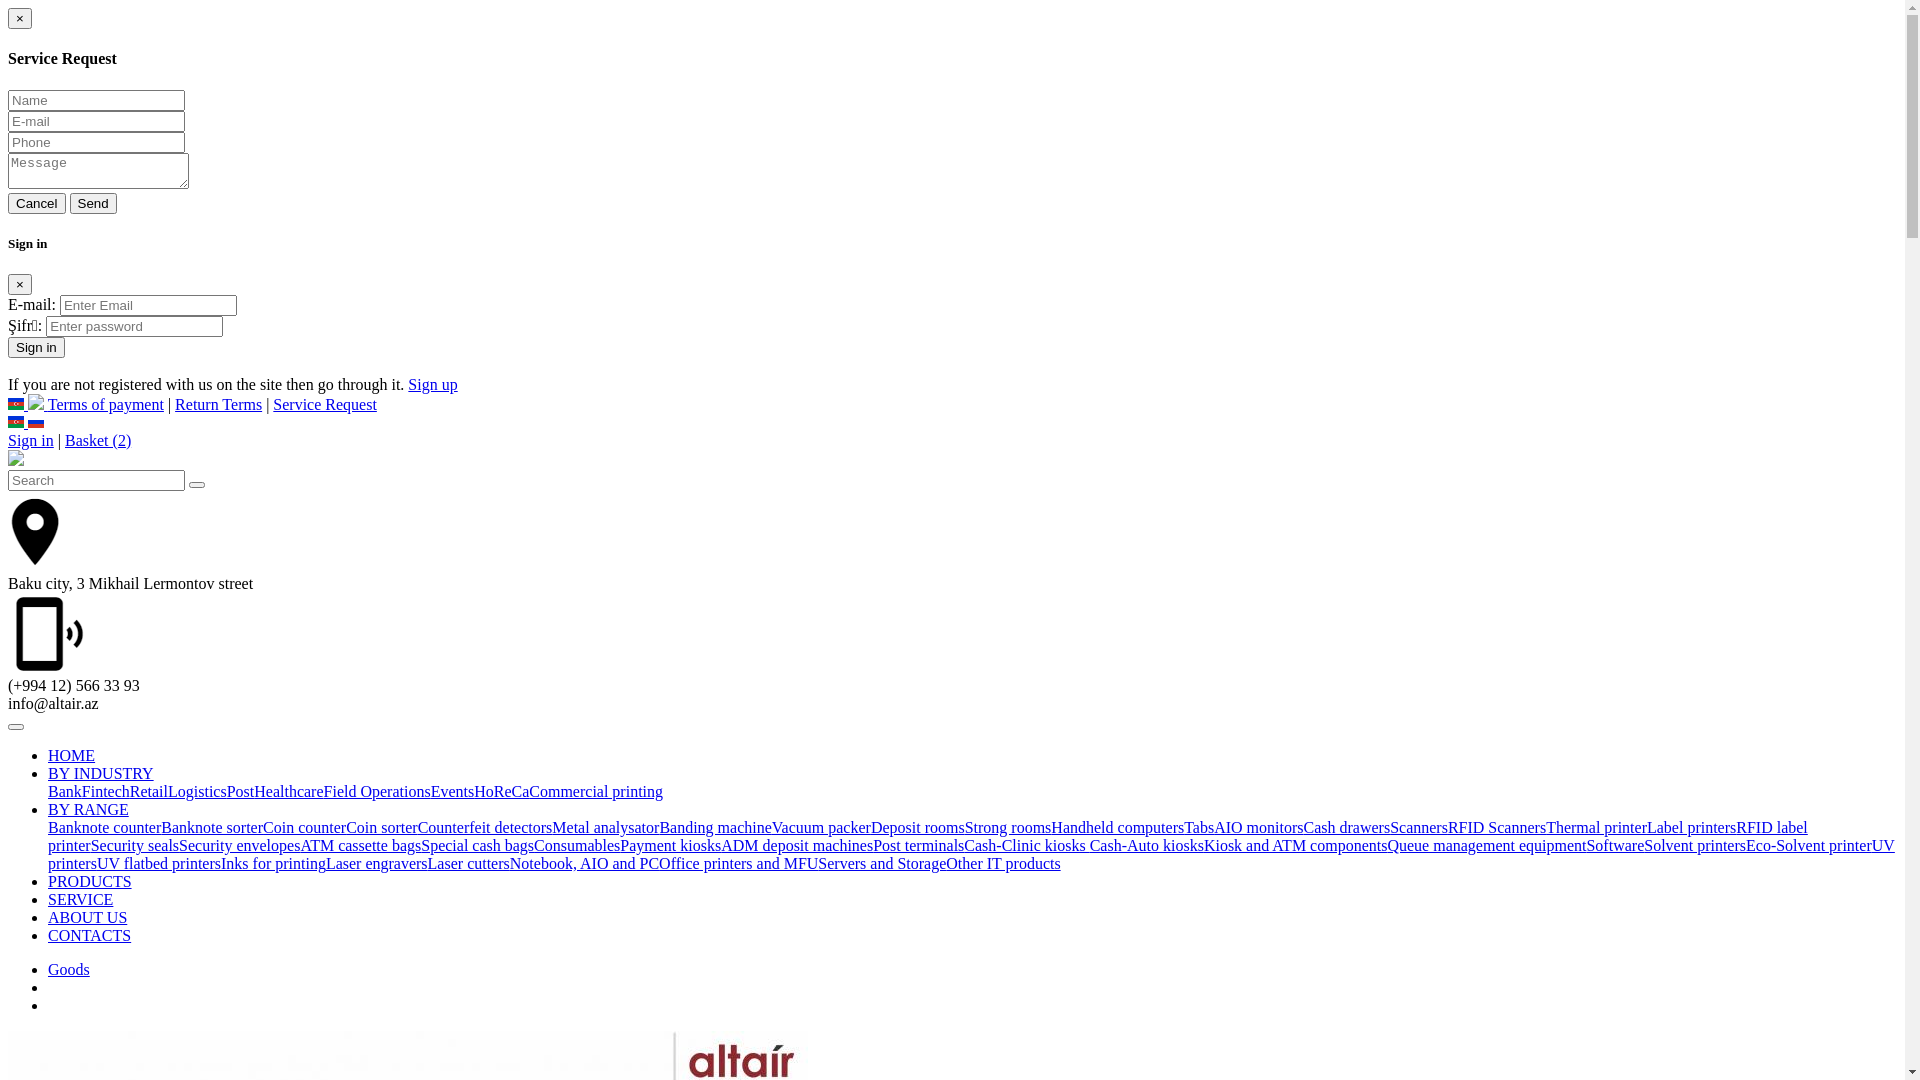  Describe the element at coordinates (1008, 828) in the screenshot. I see `Strong rooms` at that location.